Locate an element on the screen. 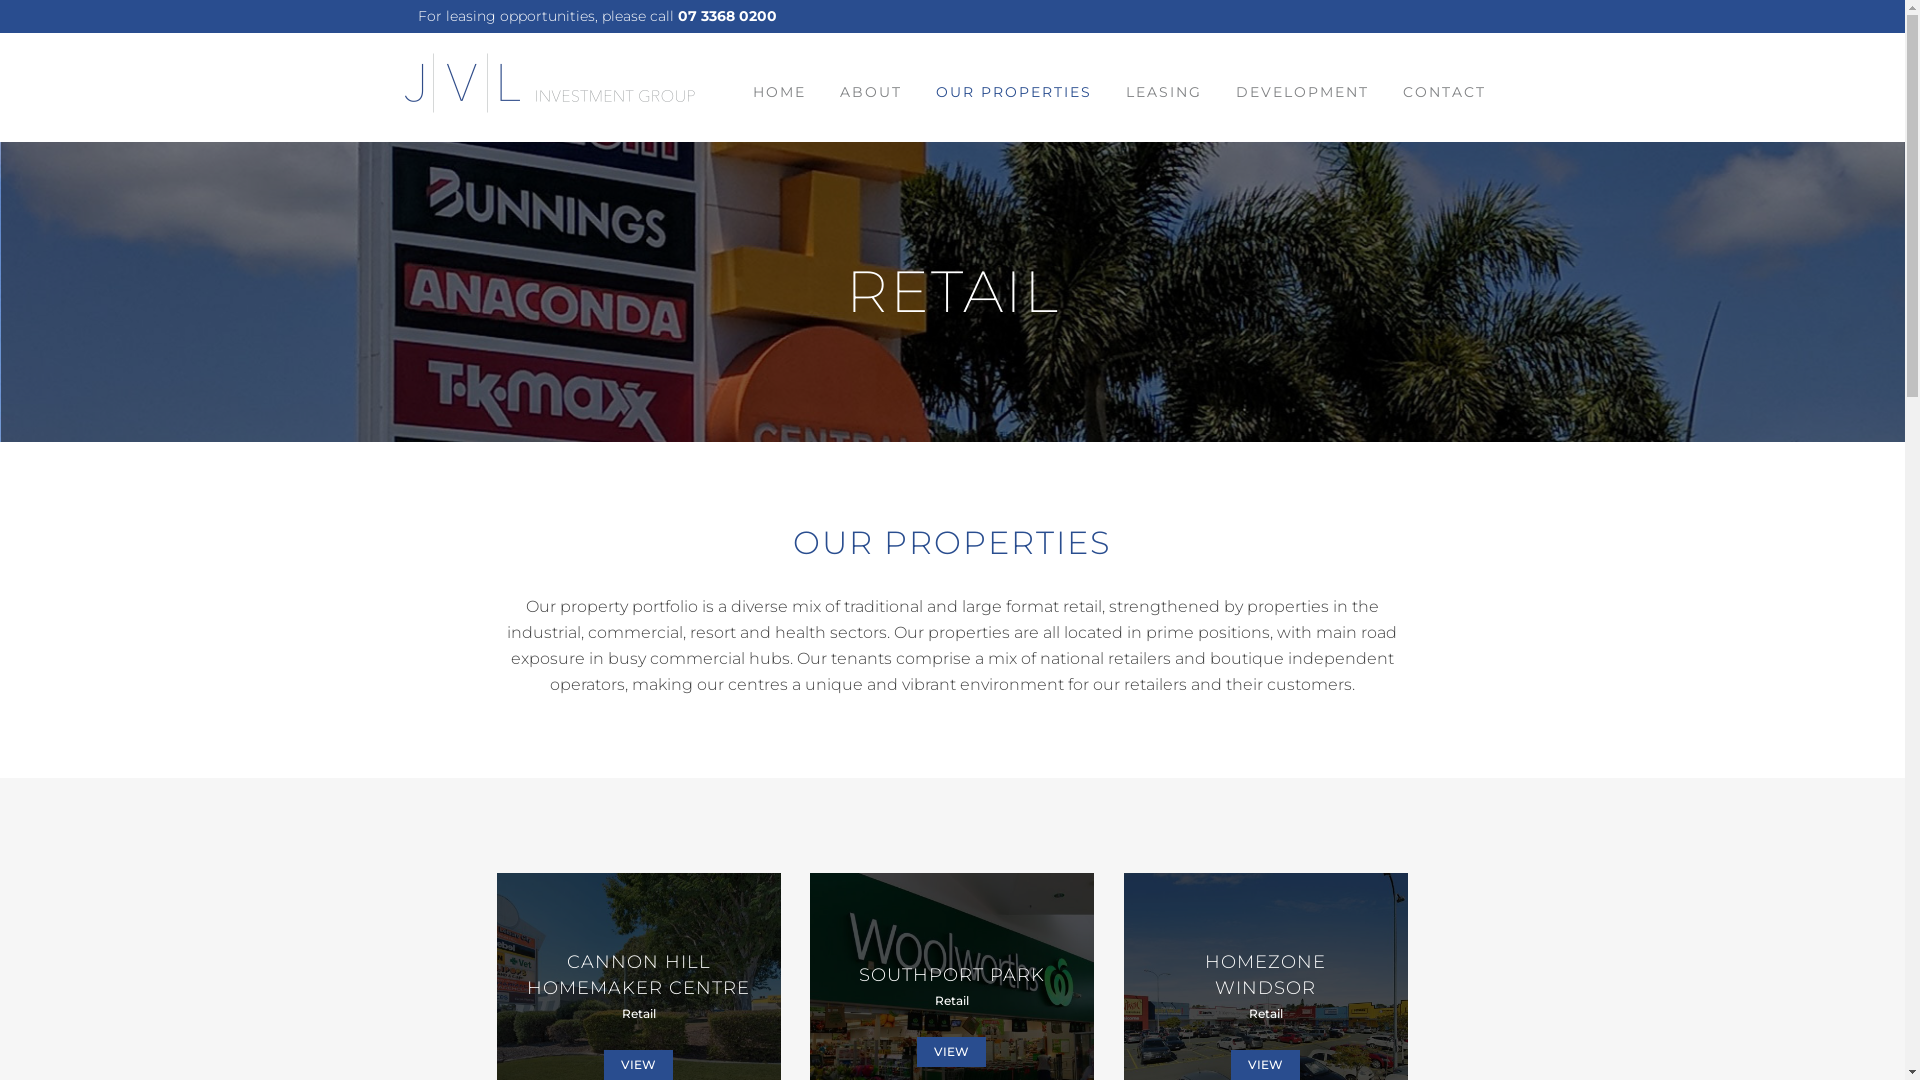 The image size is (1920, 1080). CANNON HILL HOMEMAKER CENTRE is located at coordinates (638, 975).